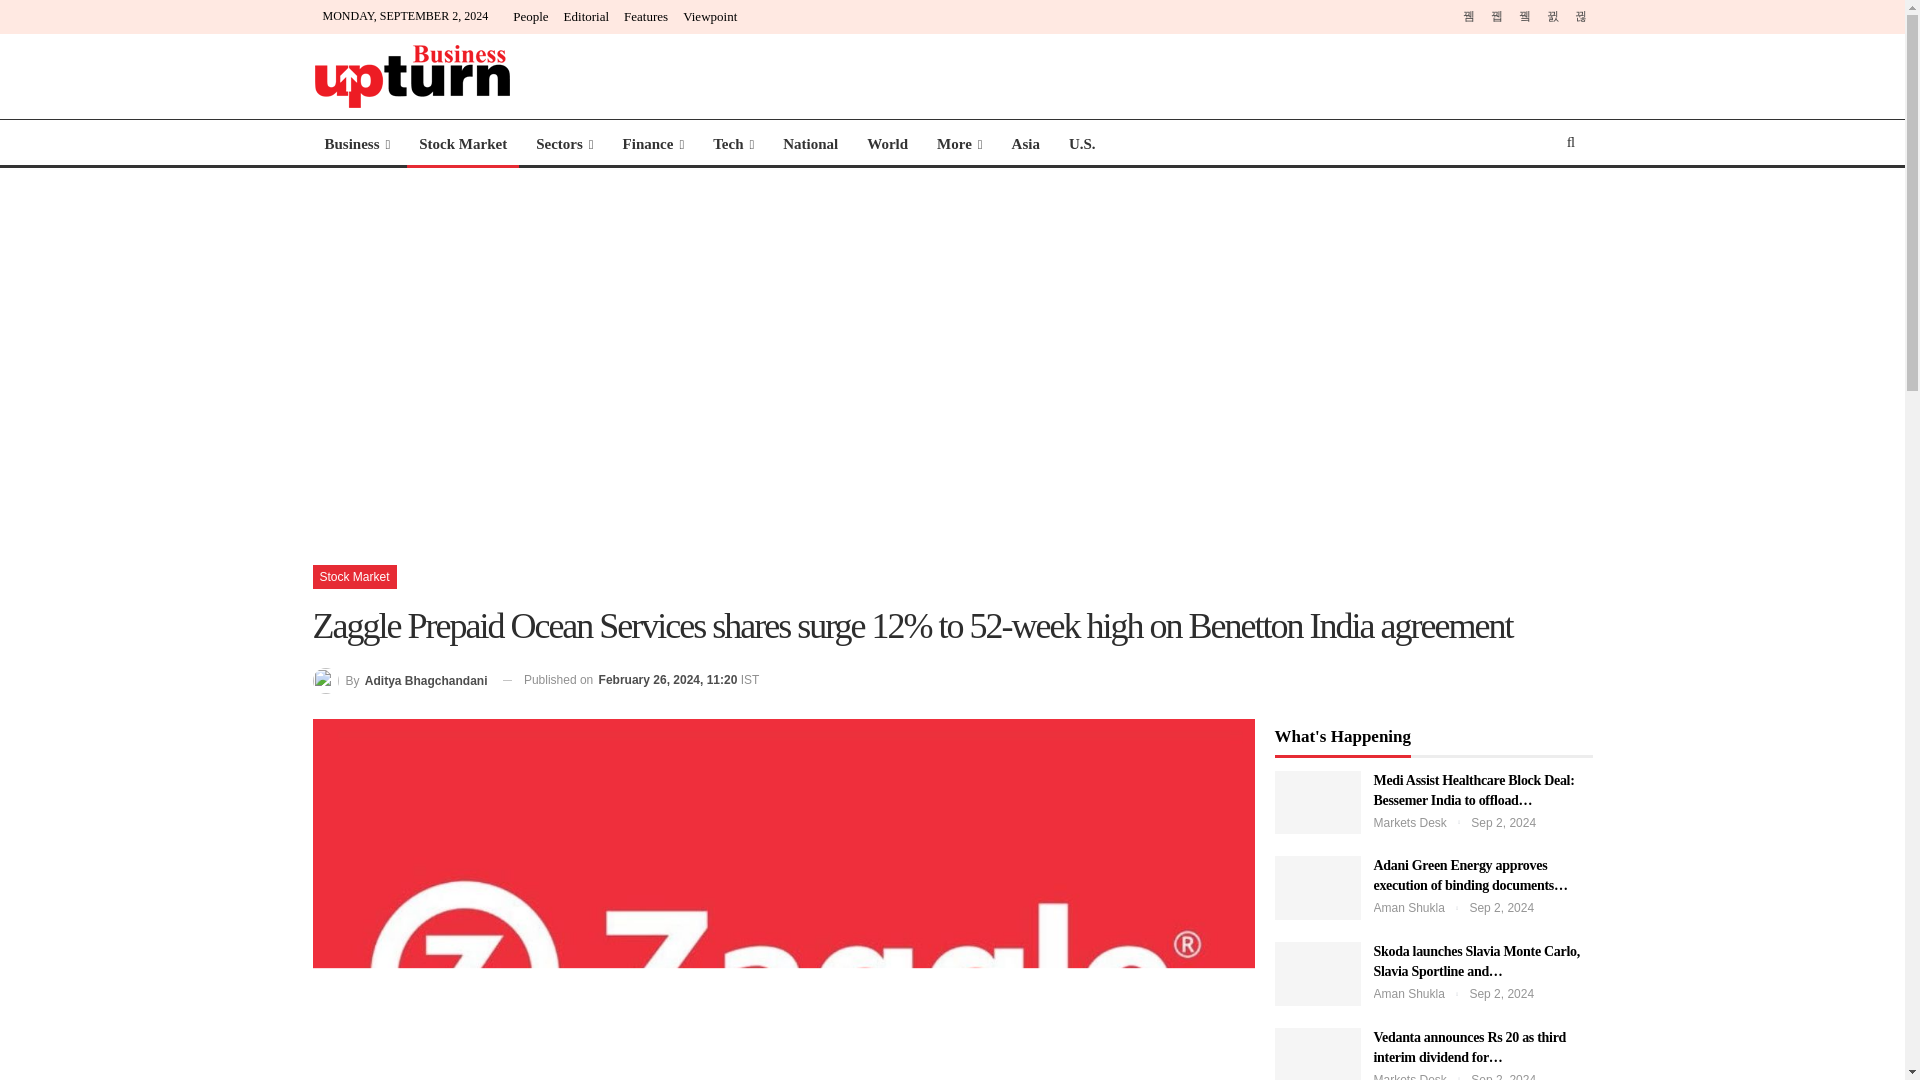  What do you see at coordinates (710, 16) in the screenshot?
I see `Viewpoint` at bounding box center [710, 16].